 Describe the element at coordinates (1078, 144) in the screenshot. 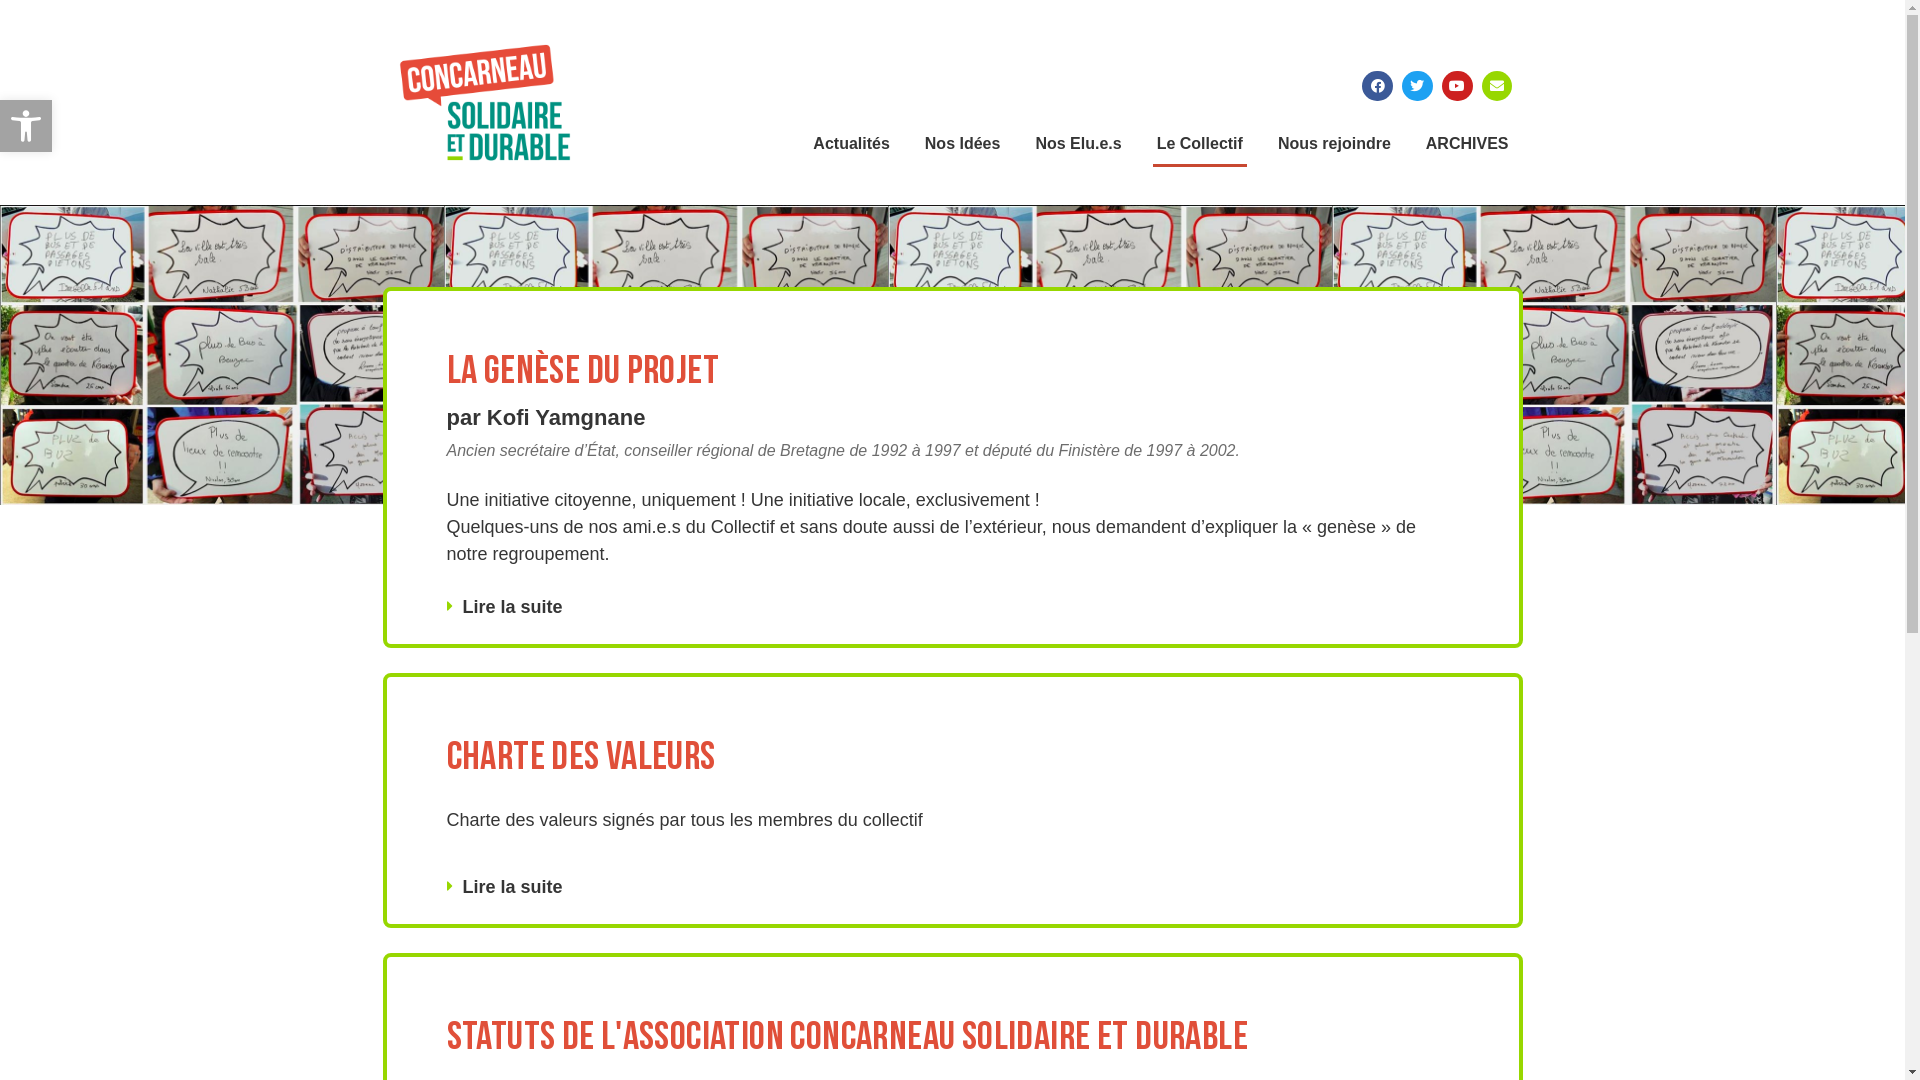

I see `Nos Elu.e.s` at that location.